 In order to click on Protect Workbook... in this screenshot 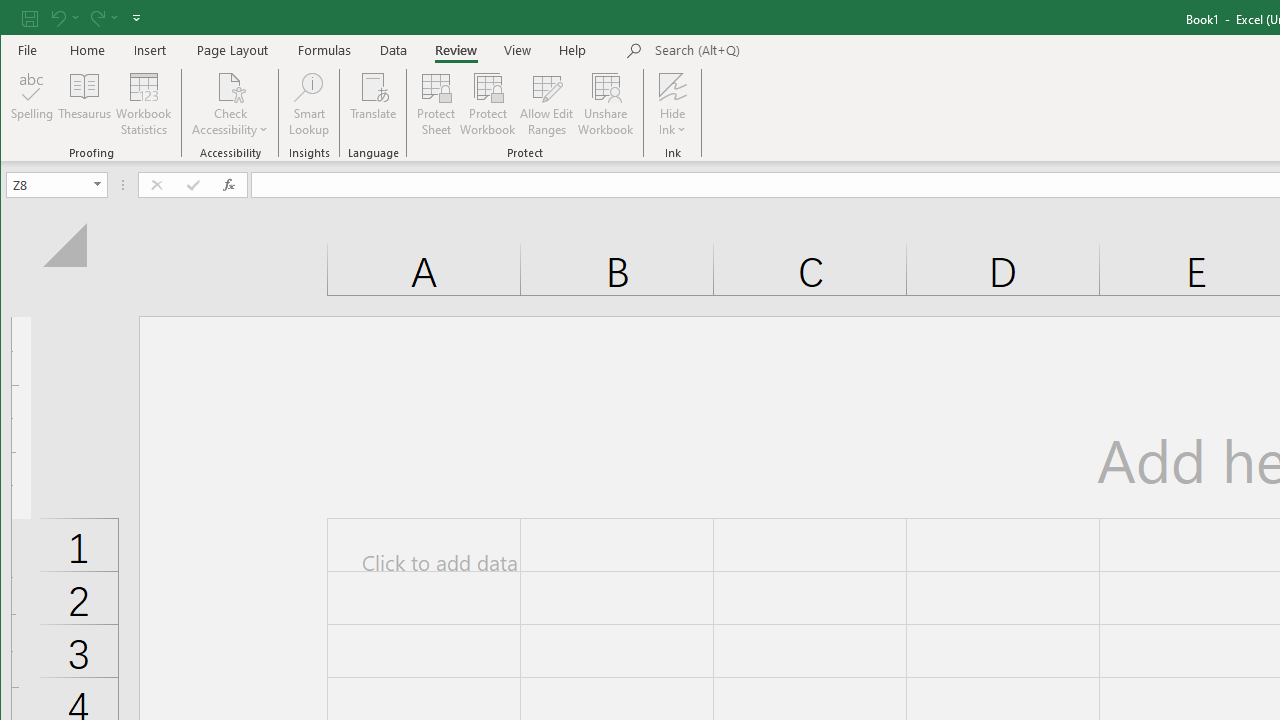, I will do `click(488, 104)`.